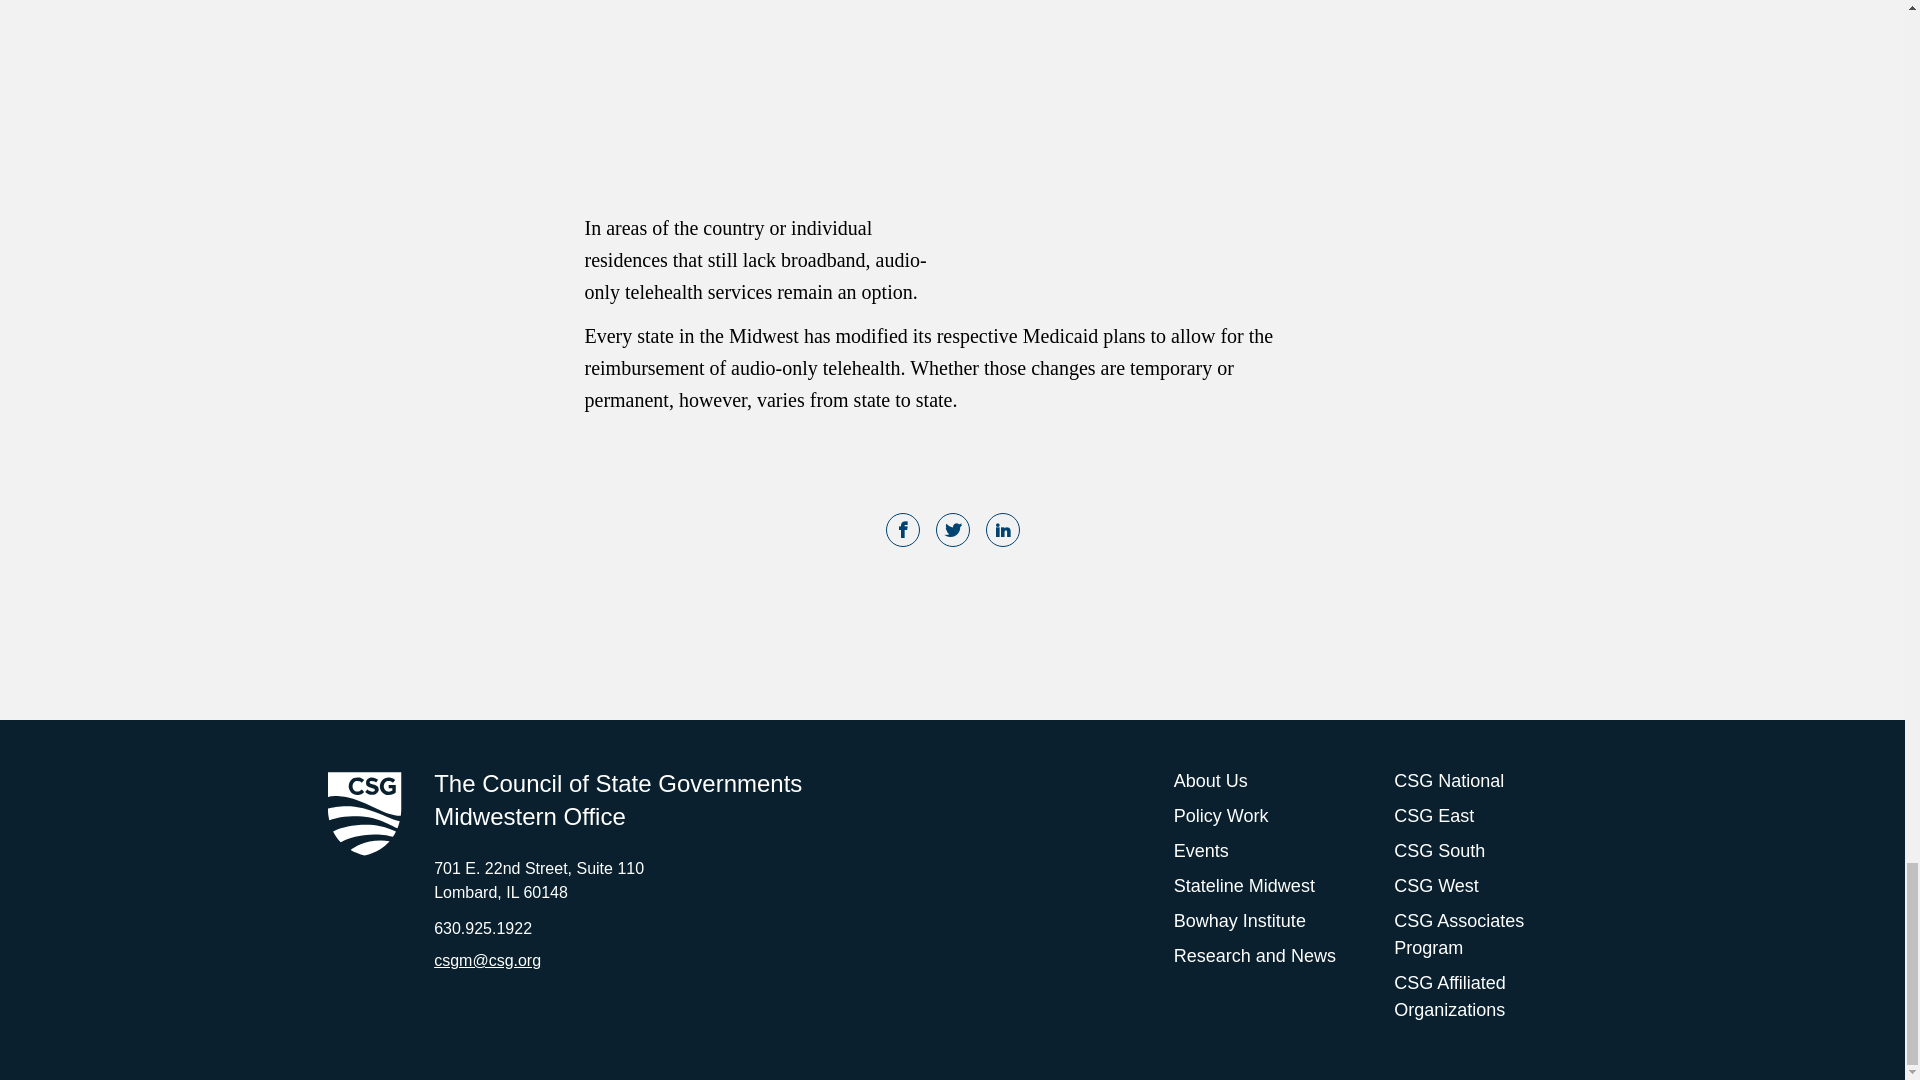 The image size is (1920, 1080). What do you see at coordinates (902, 532) in the screenshot?
I see `Share on Facebook` at bounding box center [902, 532].